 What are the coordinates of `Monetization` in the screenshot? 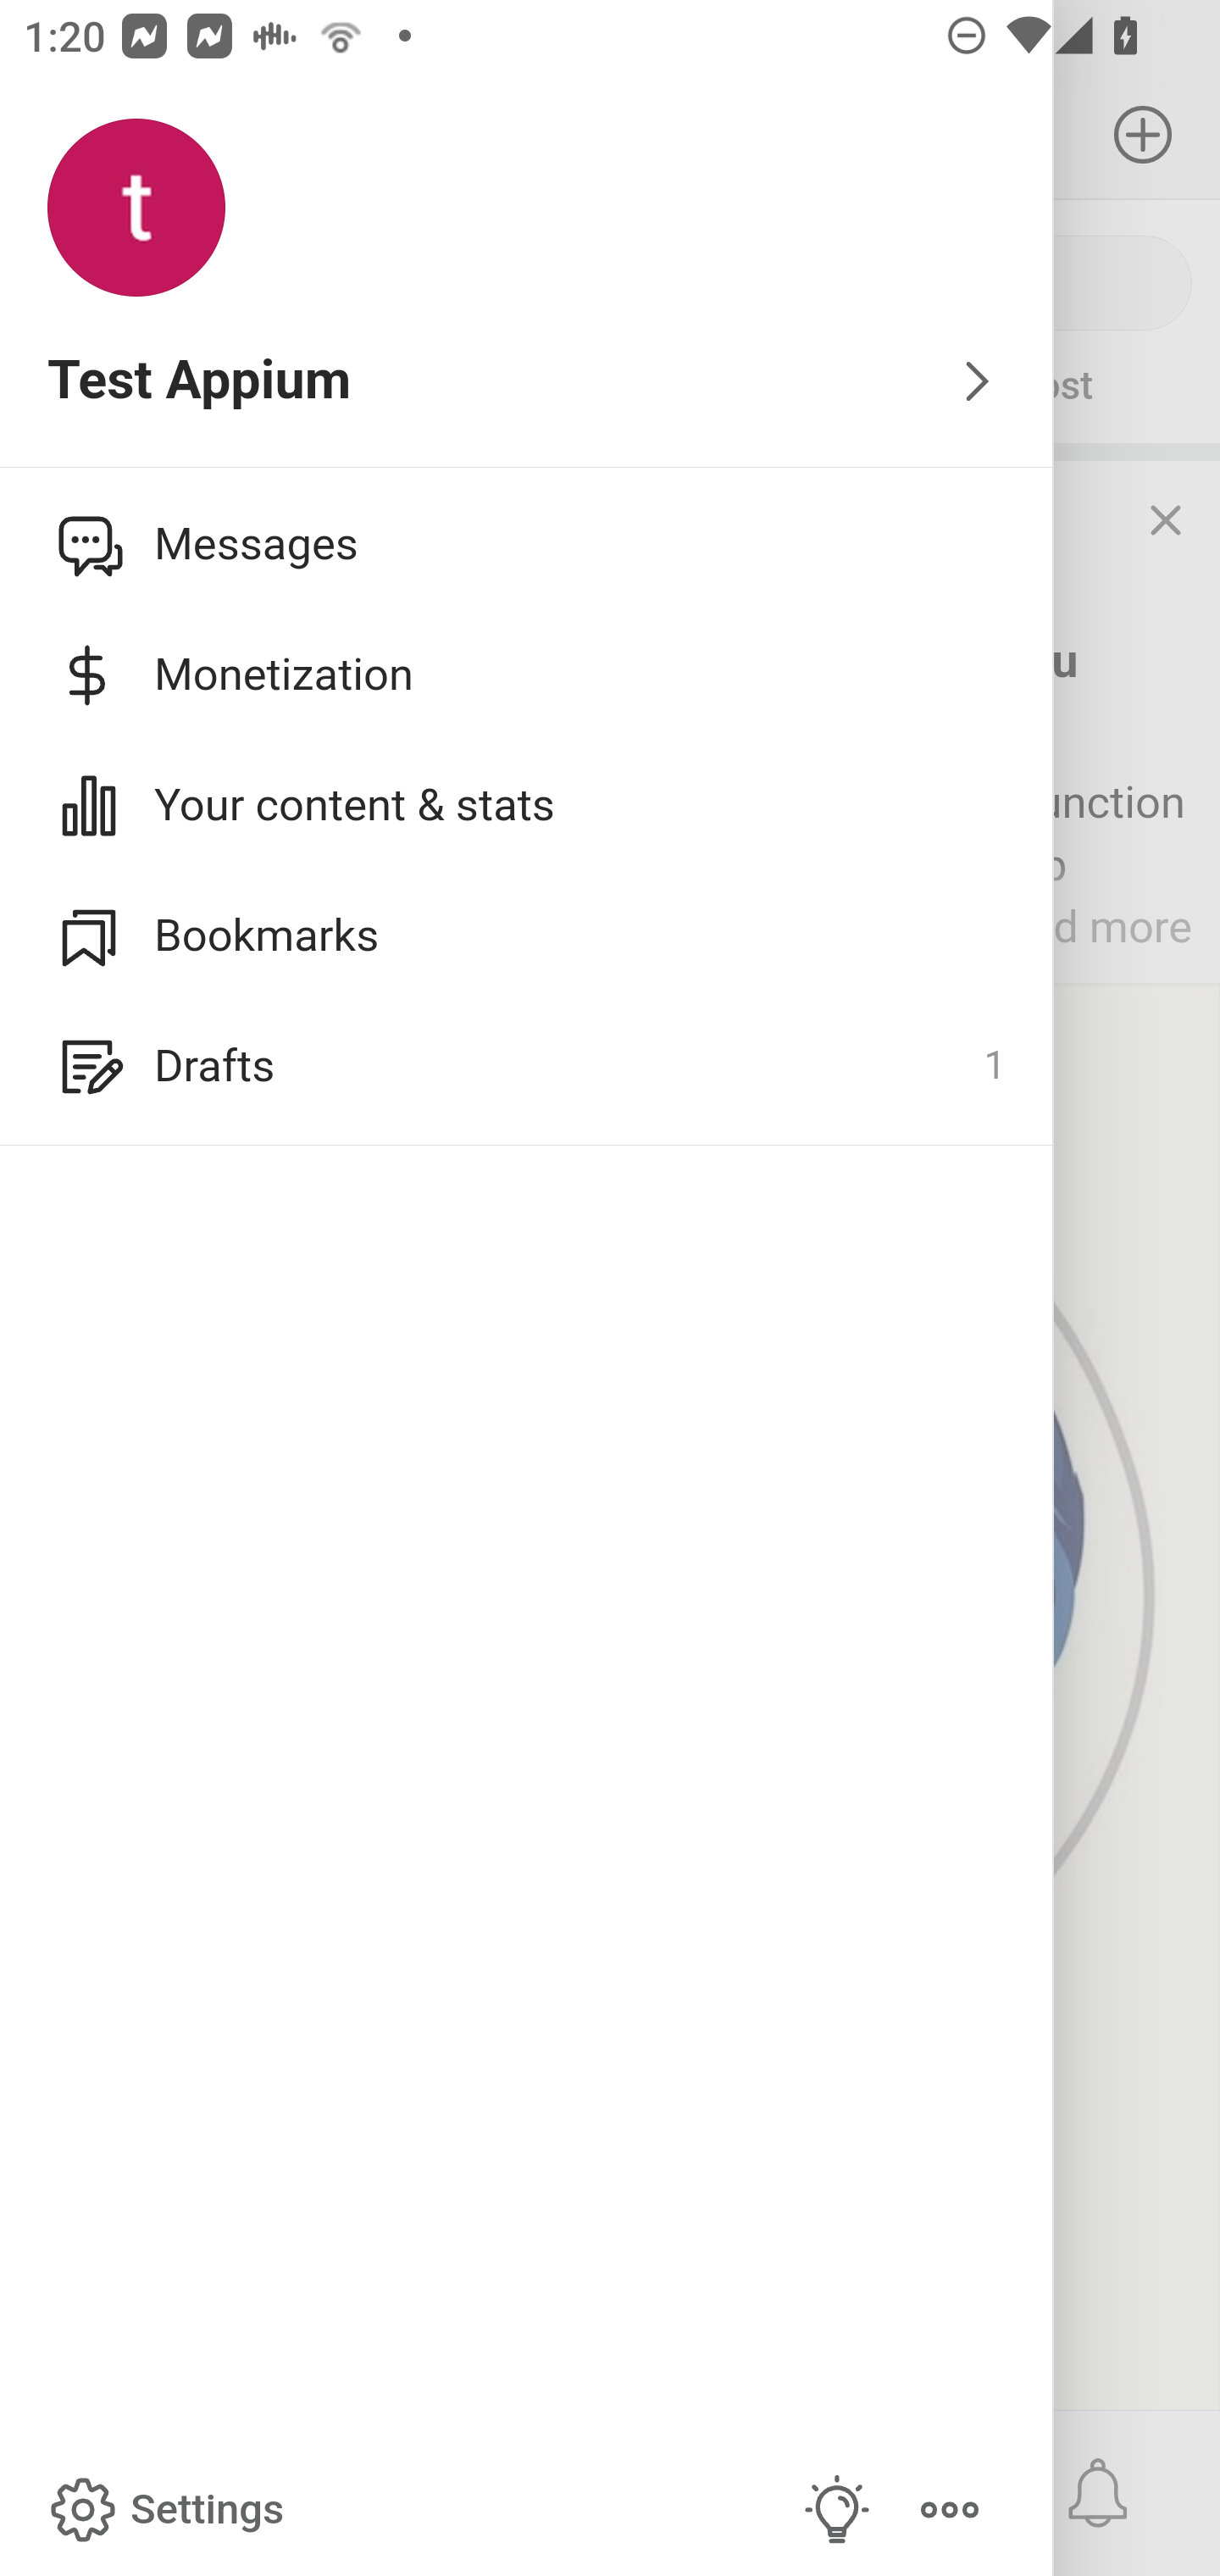 It's located at (527, 675).